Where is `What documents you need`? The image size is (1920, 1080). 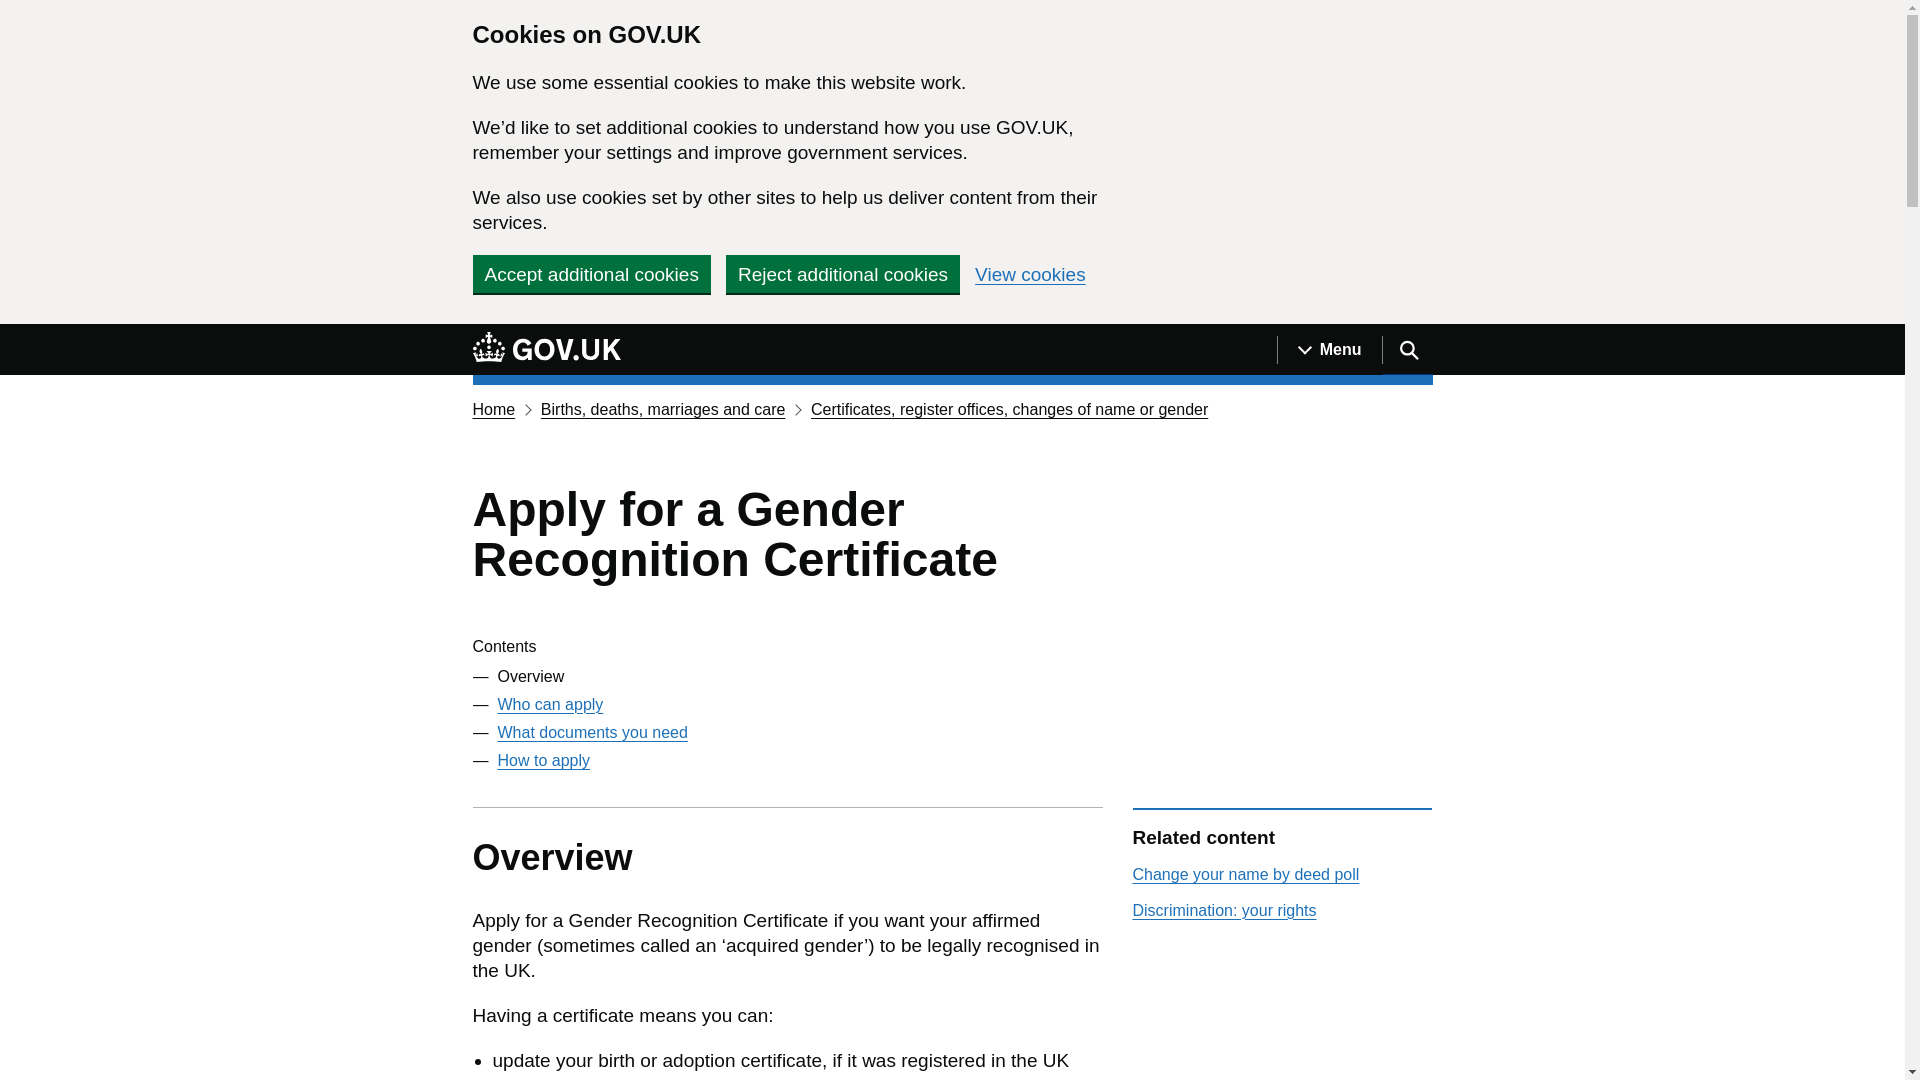 What documents you need is located at coordinates (592, 732).